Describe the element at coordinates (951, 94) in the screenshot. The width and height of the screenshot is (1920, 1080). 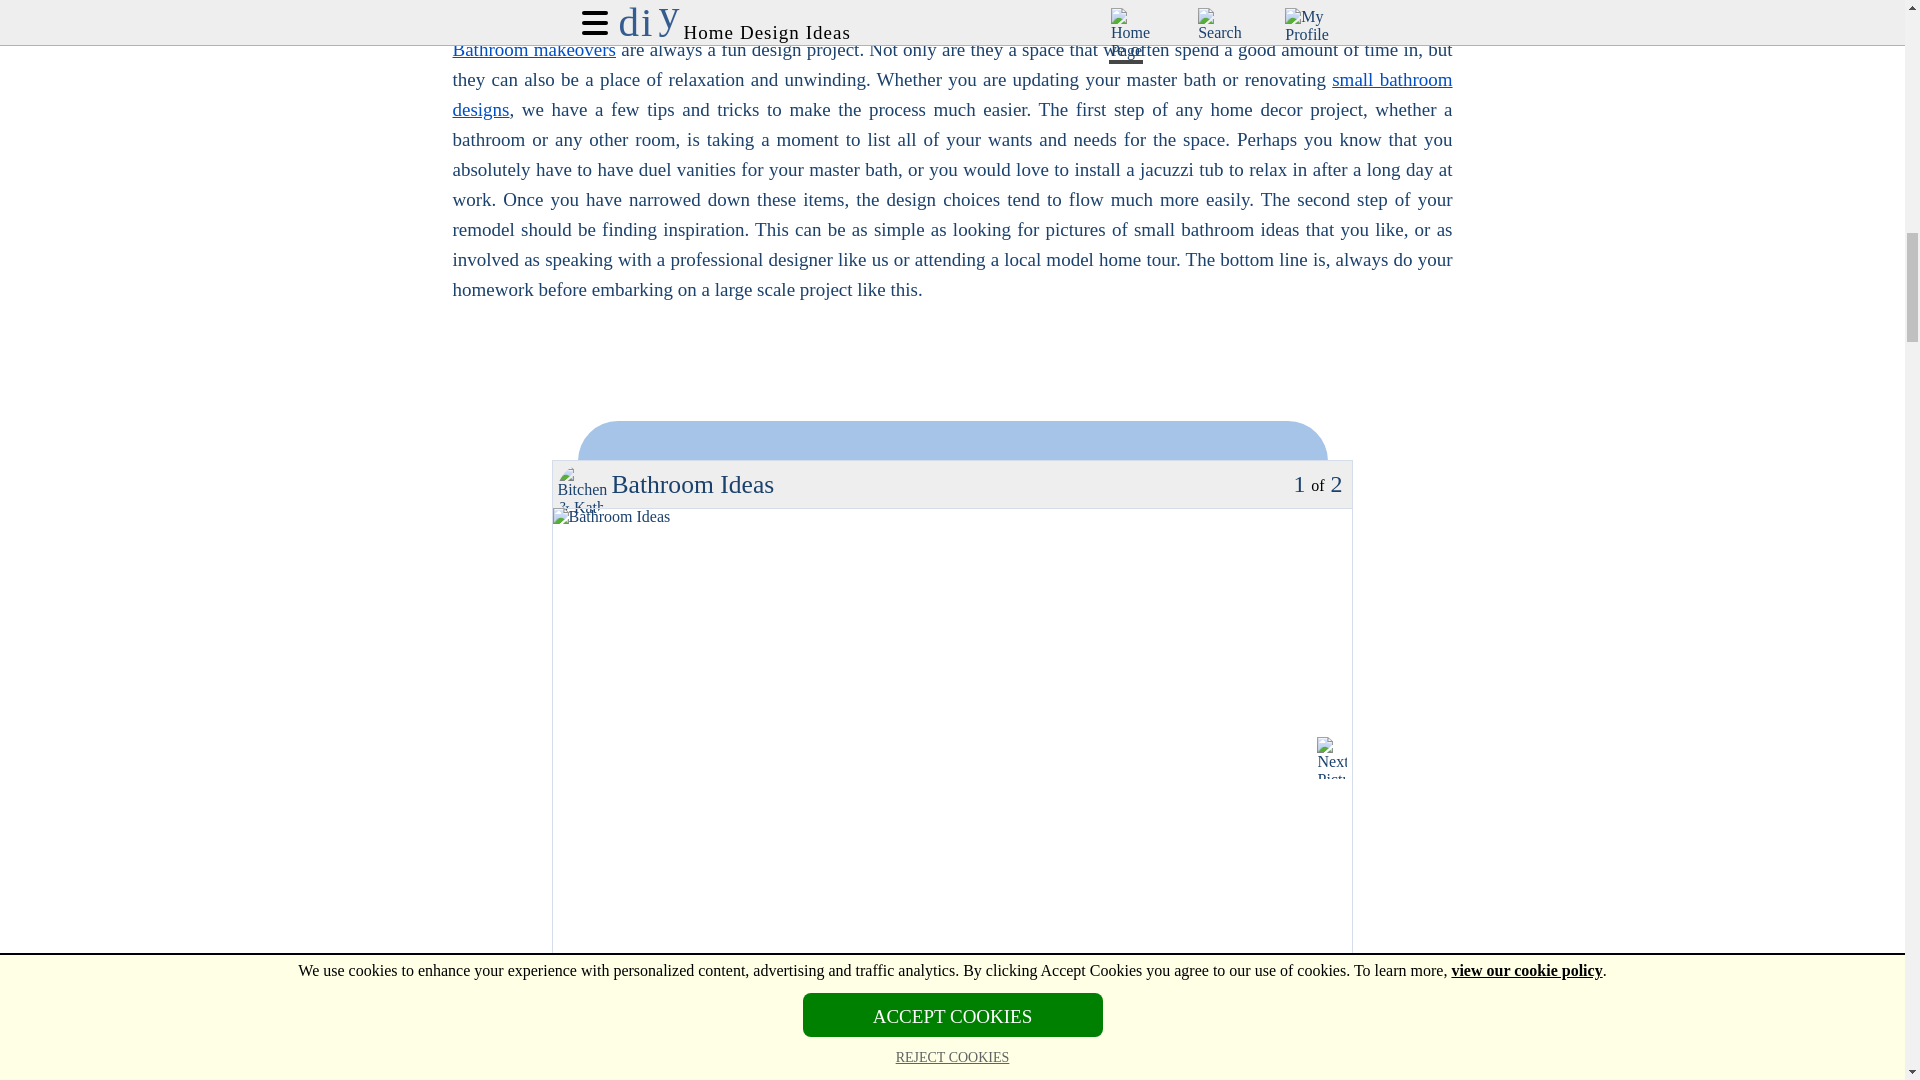
I see `small bathroom designs` at that location.